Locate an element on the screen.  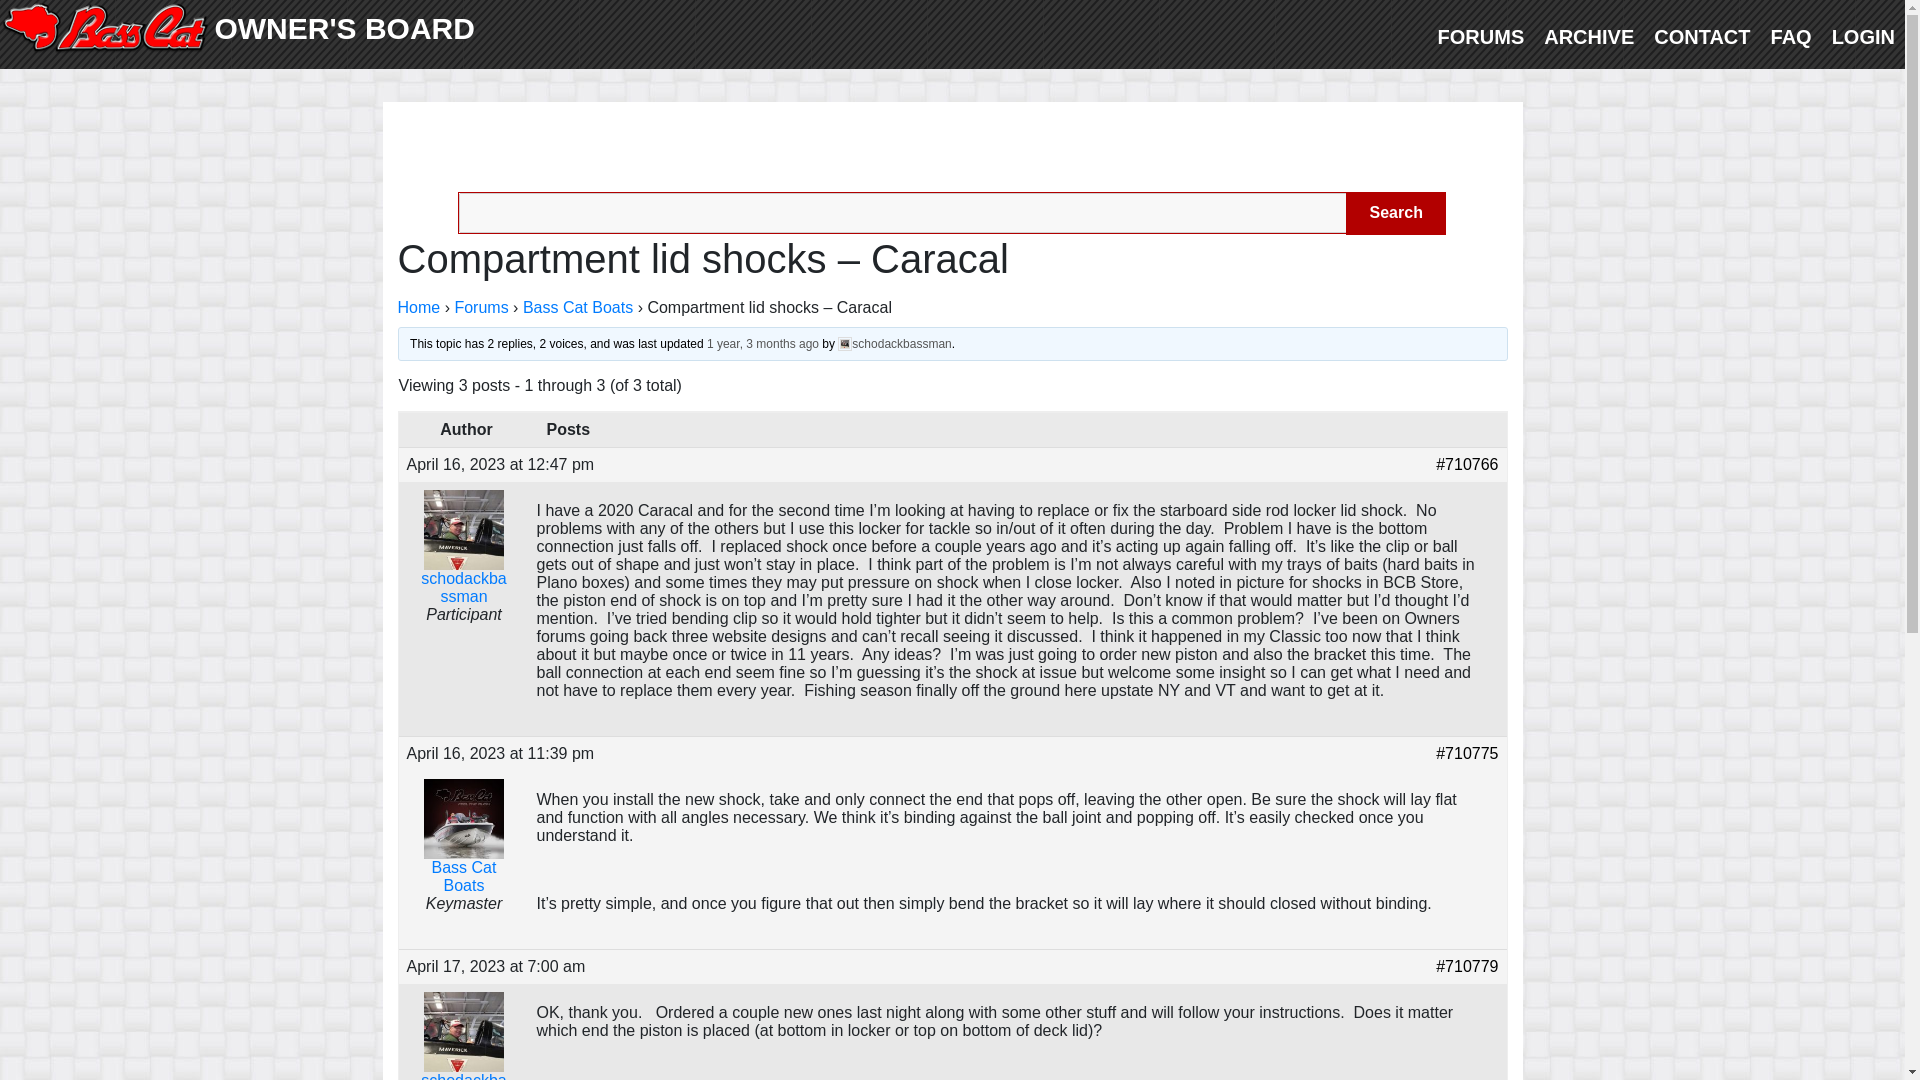
Bass Cat Boats is located at coordinates (578, 306).